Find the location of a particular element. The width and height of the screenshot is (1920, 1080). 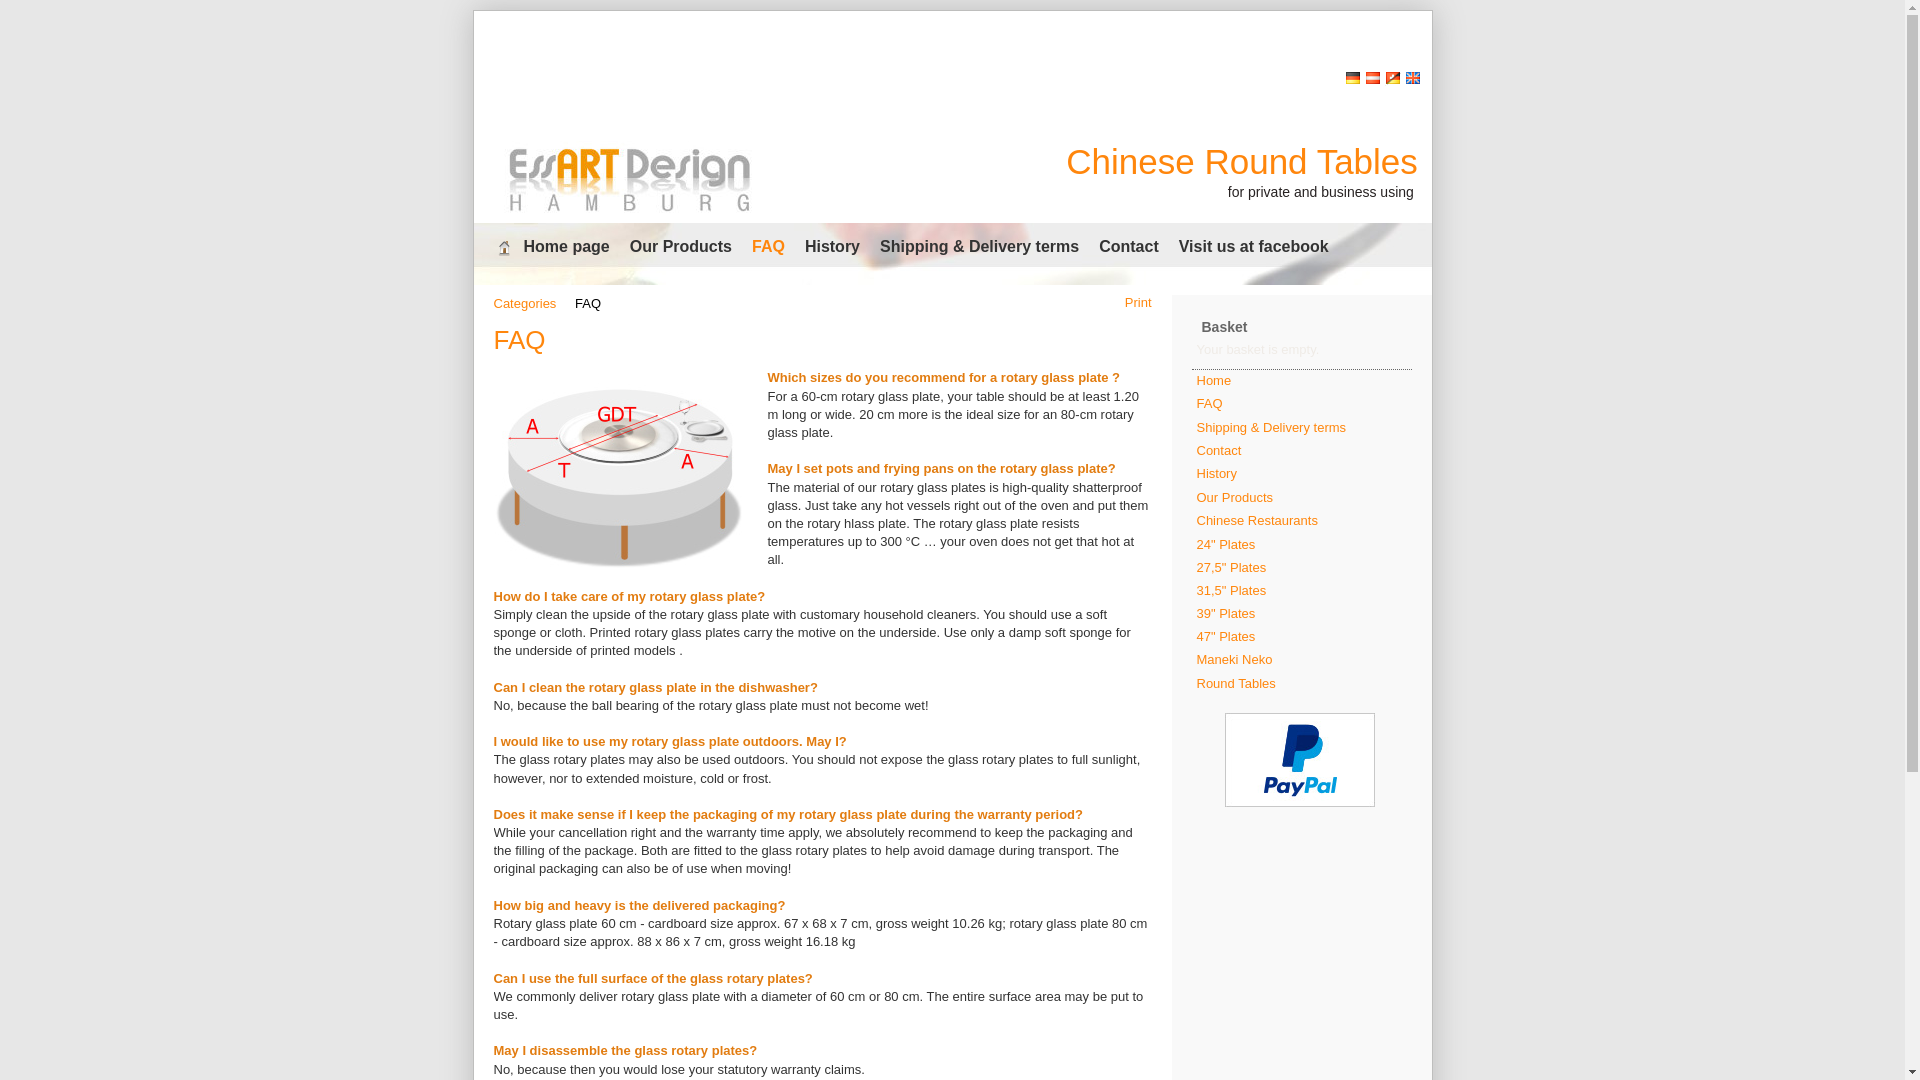

Round Tables is located at coordinates (1300, 684).